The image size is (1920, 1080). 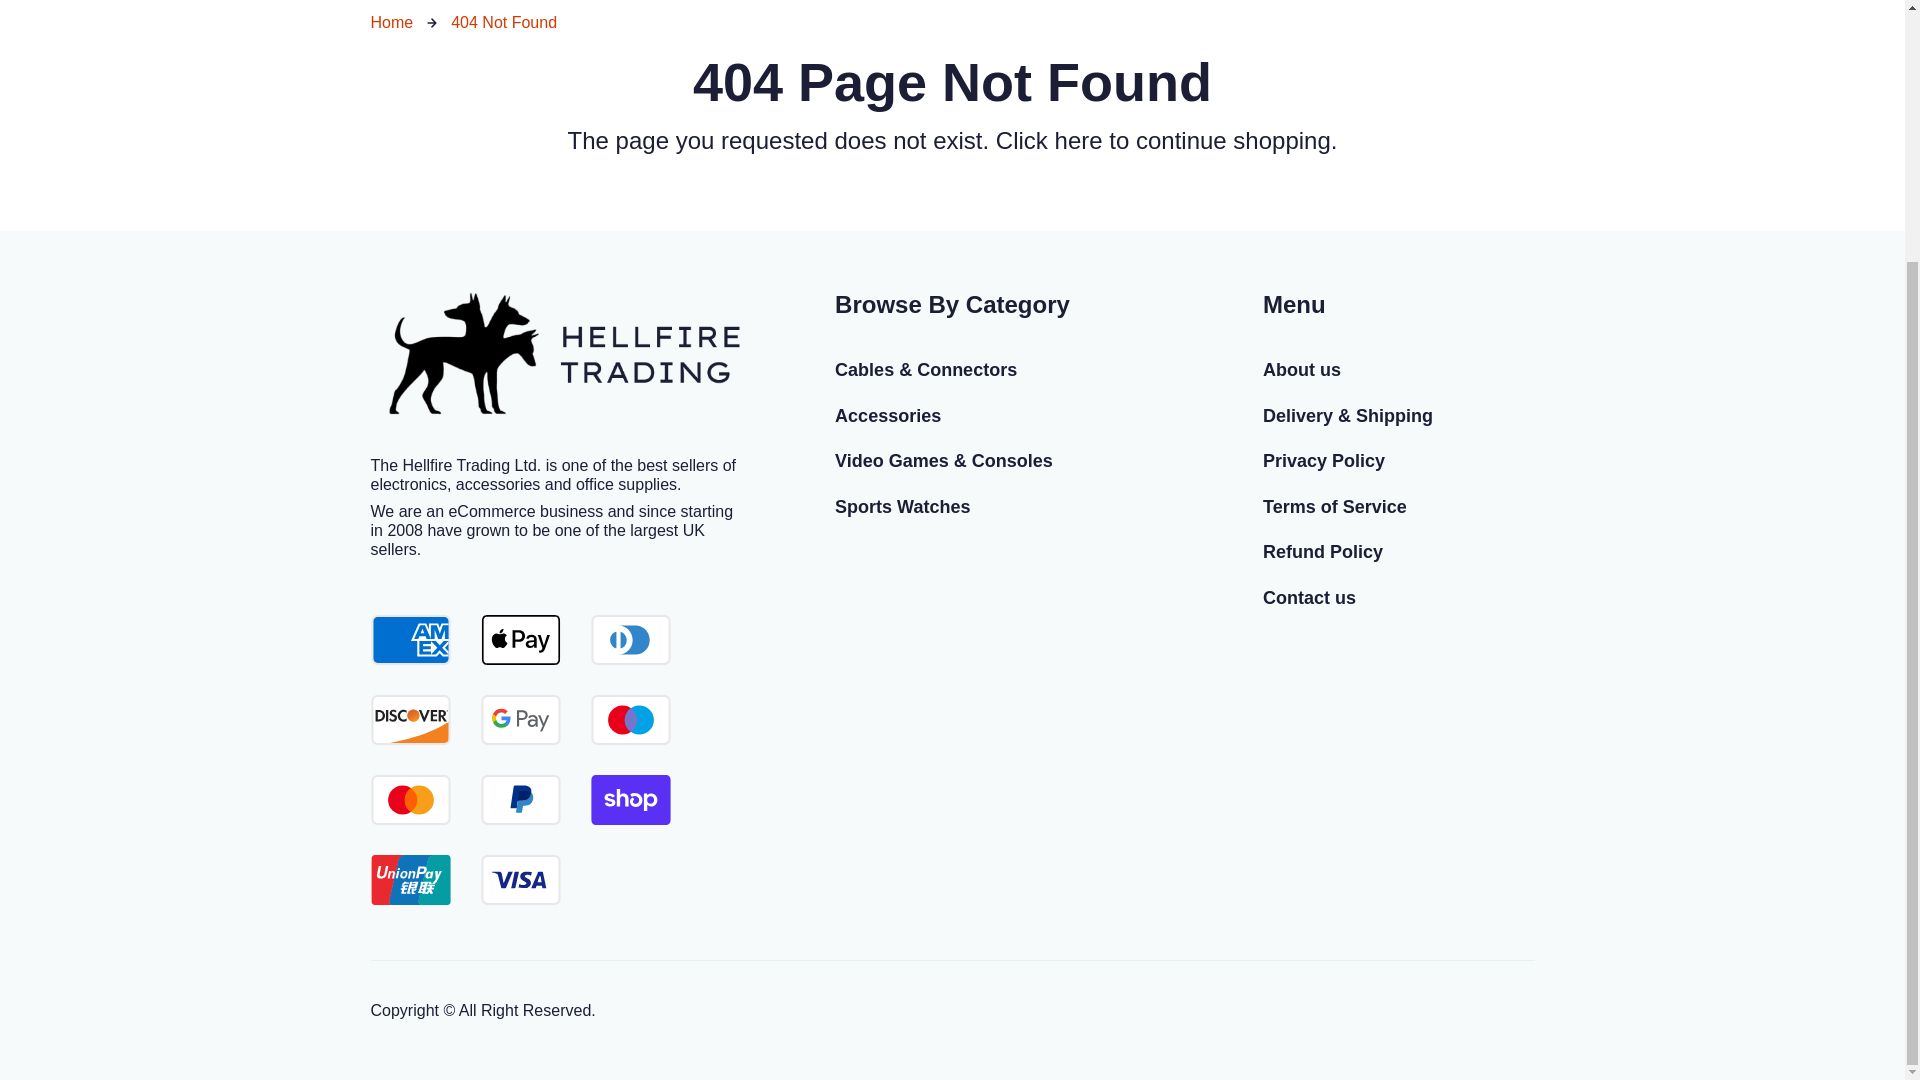 What do you see at coordinates (520, 720) in the screenshot?
I see `Google Pay` at bounding box center [520, 720].